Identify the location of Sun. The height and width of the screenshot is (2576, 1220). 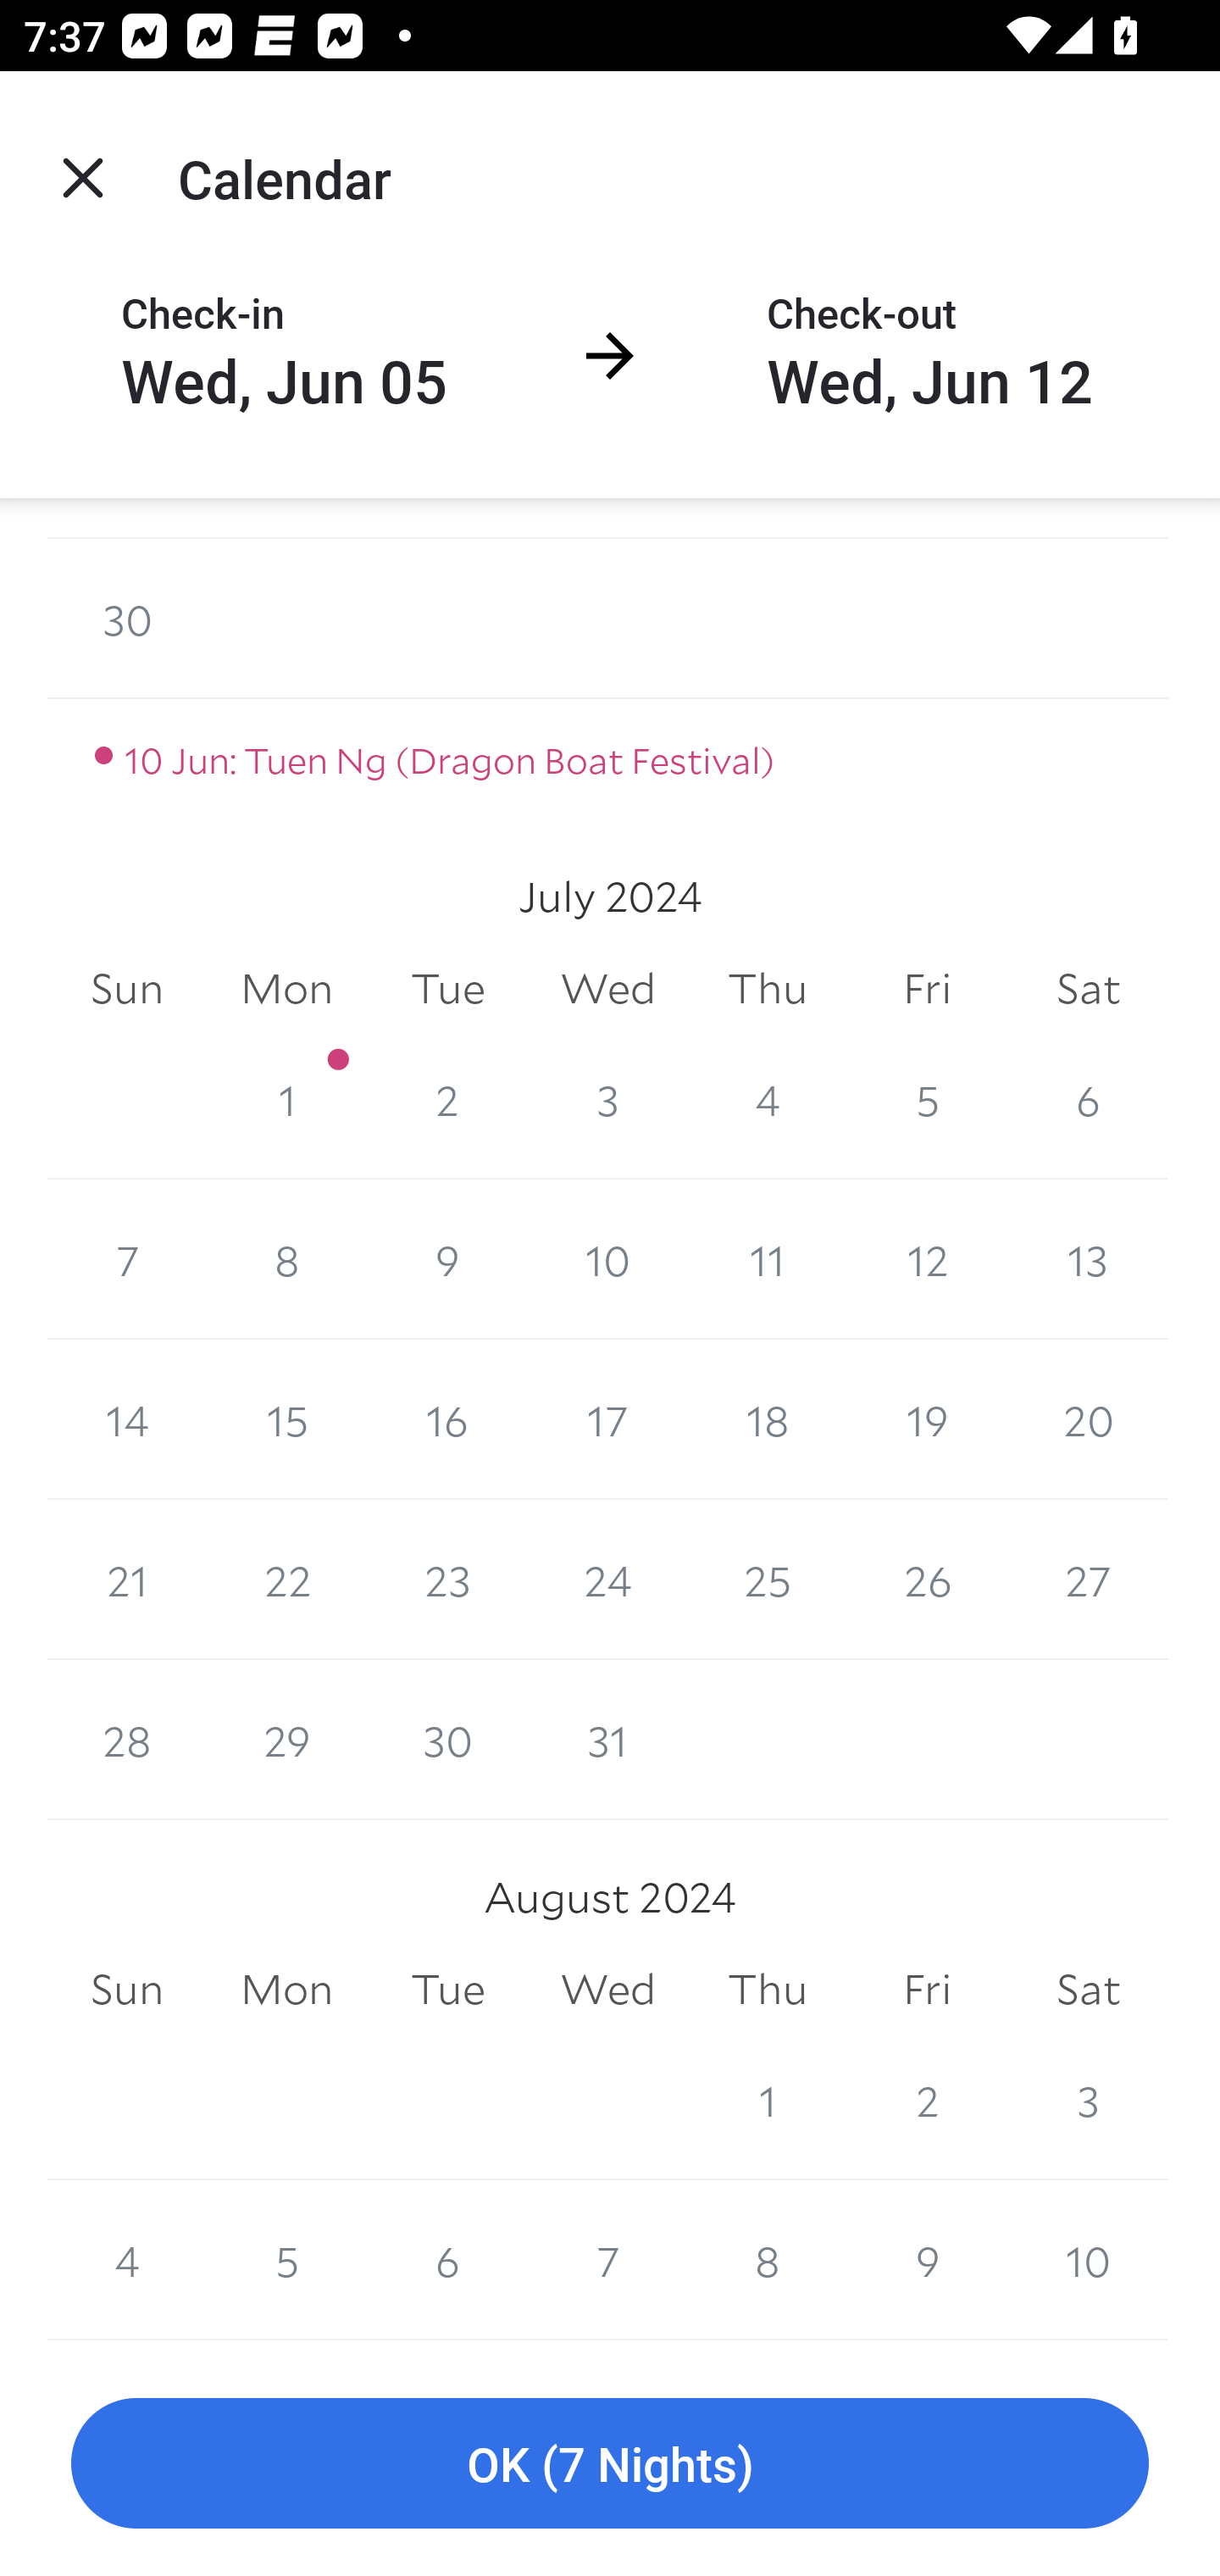
(127, 988).